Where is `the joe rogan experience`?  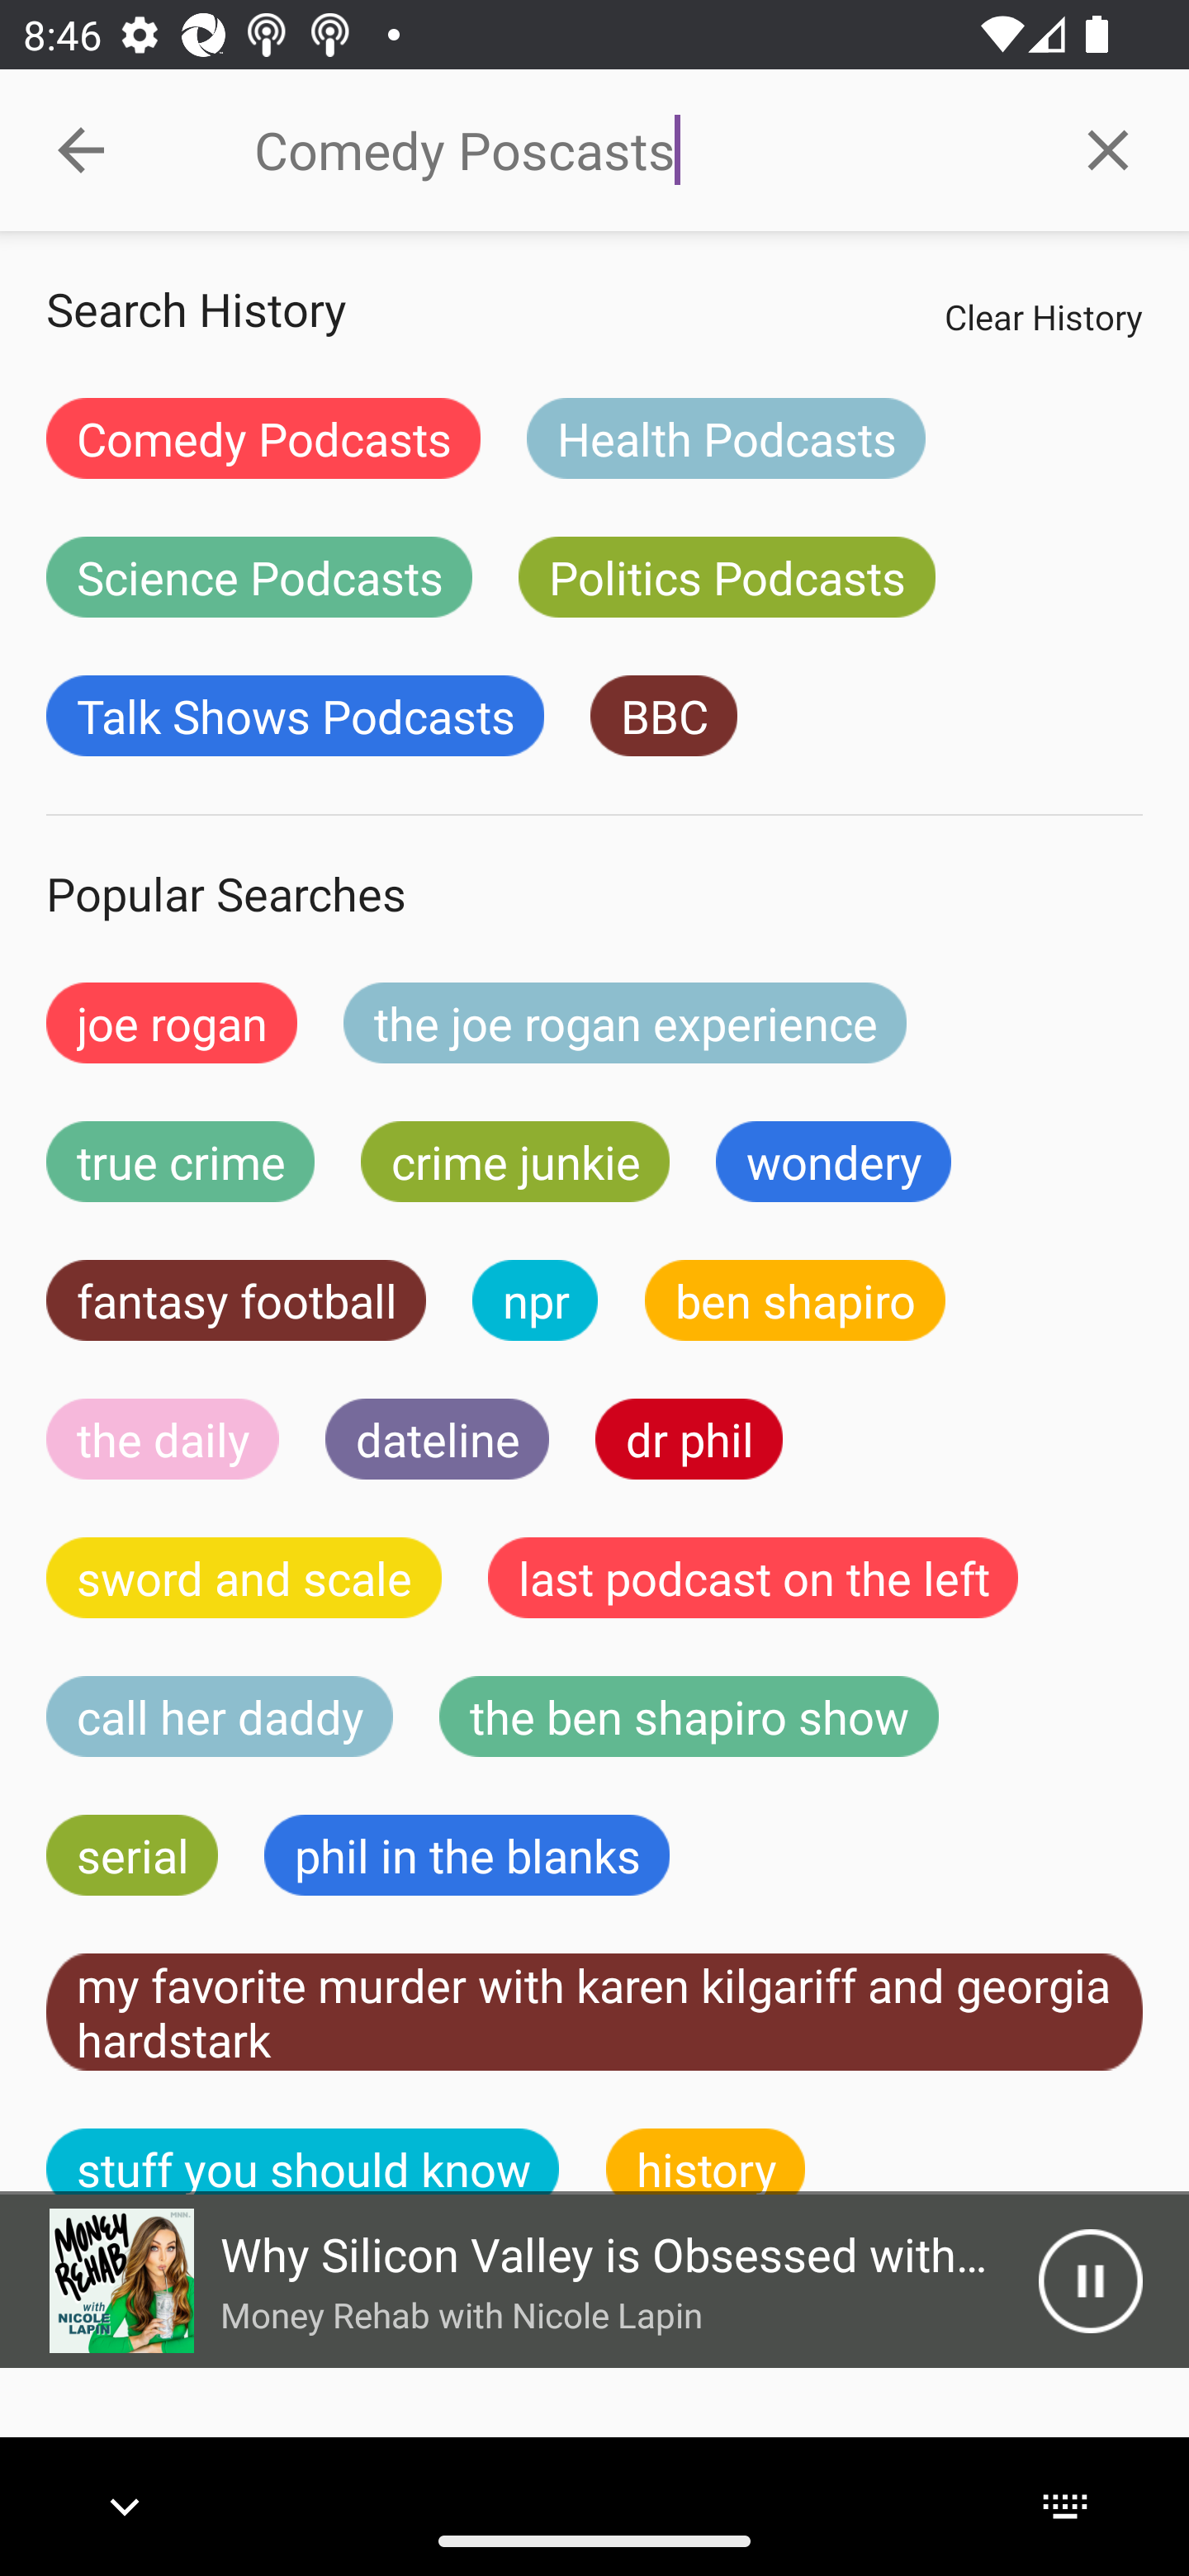
the joe rogan experience is located at coordinates (625, 1022).